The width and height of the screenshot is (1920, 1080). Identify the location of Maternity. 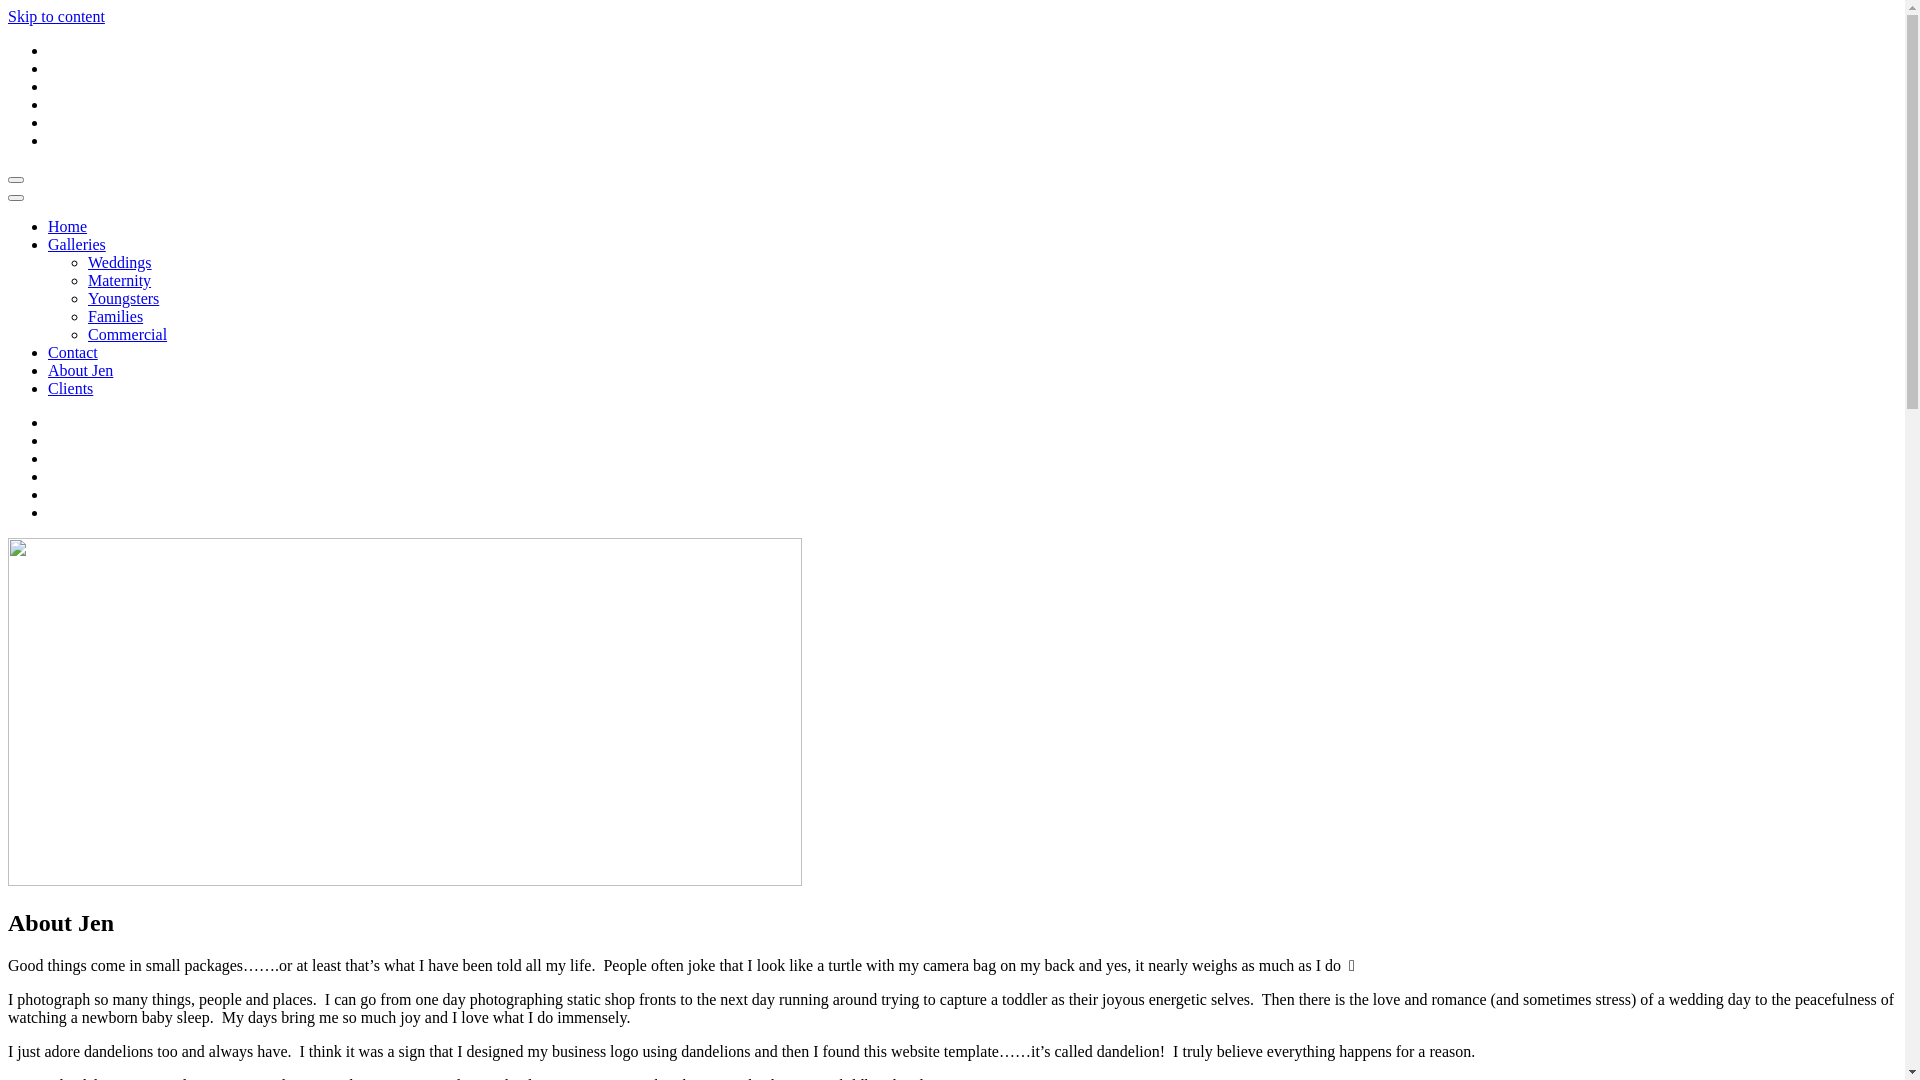
(120, 280).